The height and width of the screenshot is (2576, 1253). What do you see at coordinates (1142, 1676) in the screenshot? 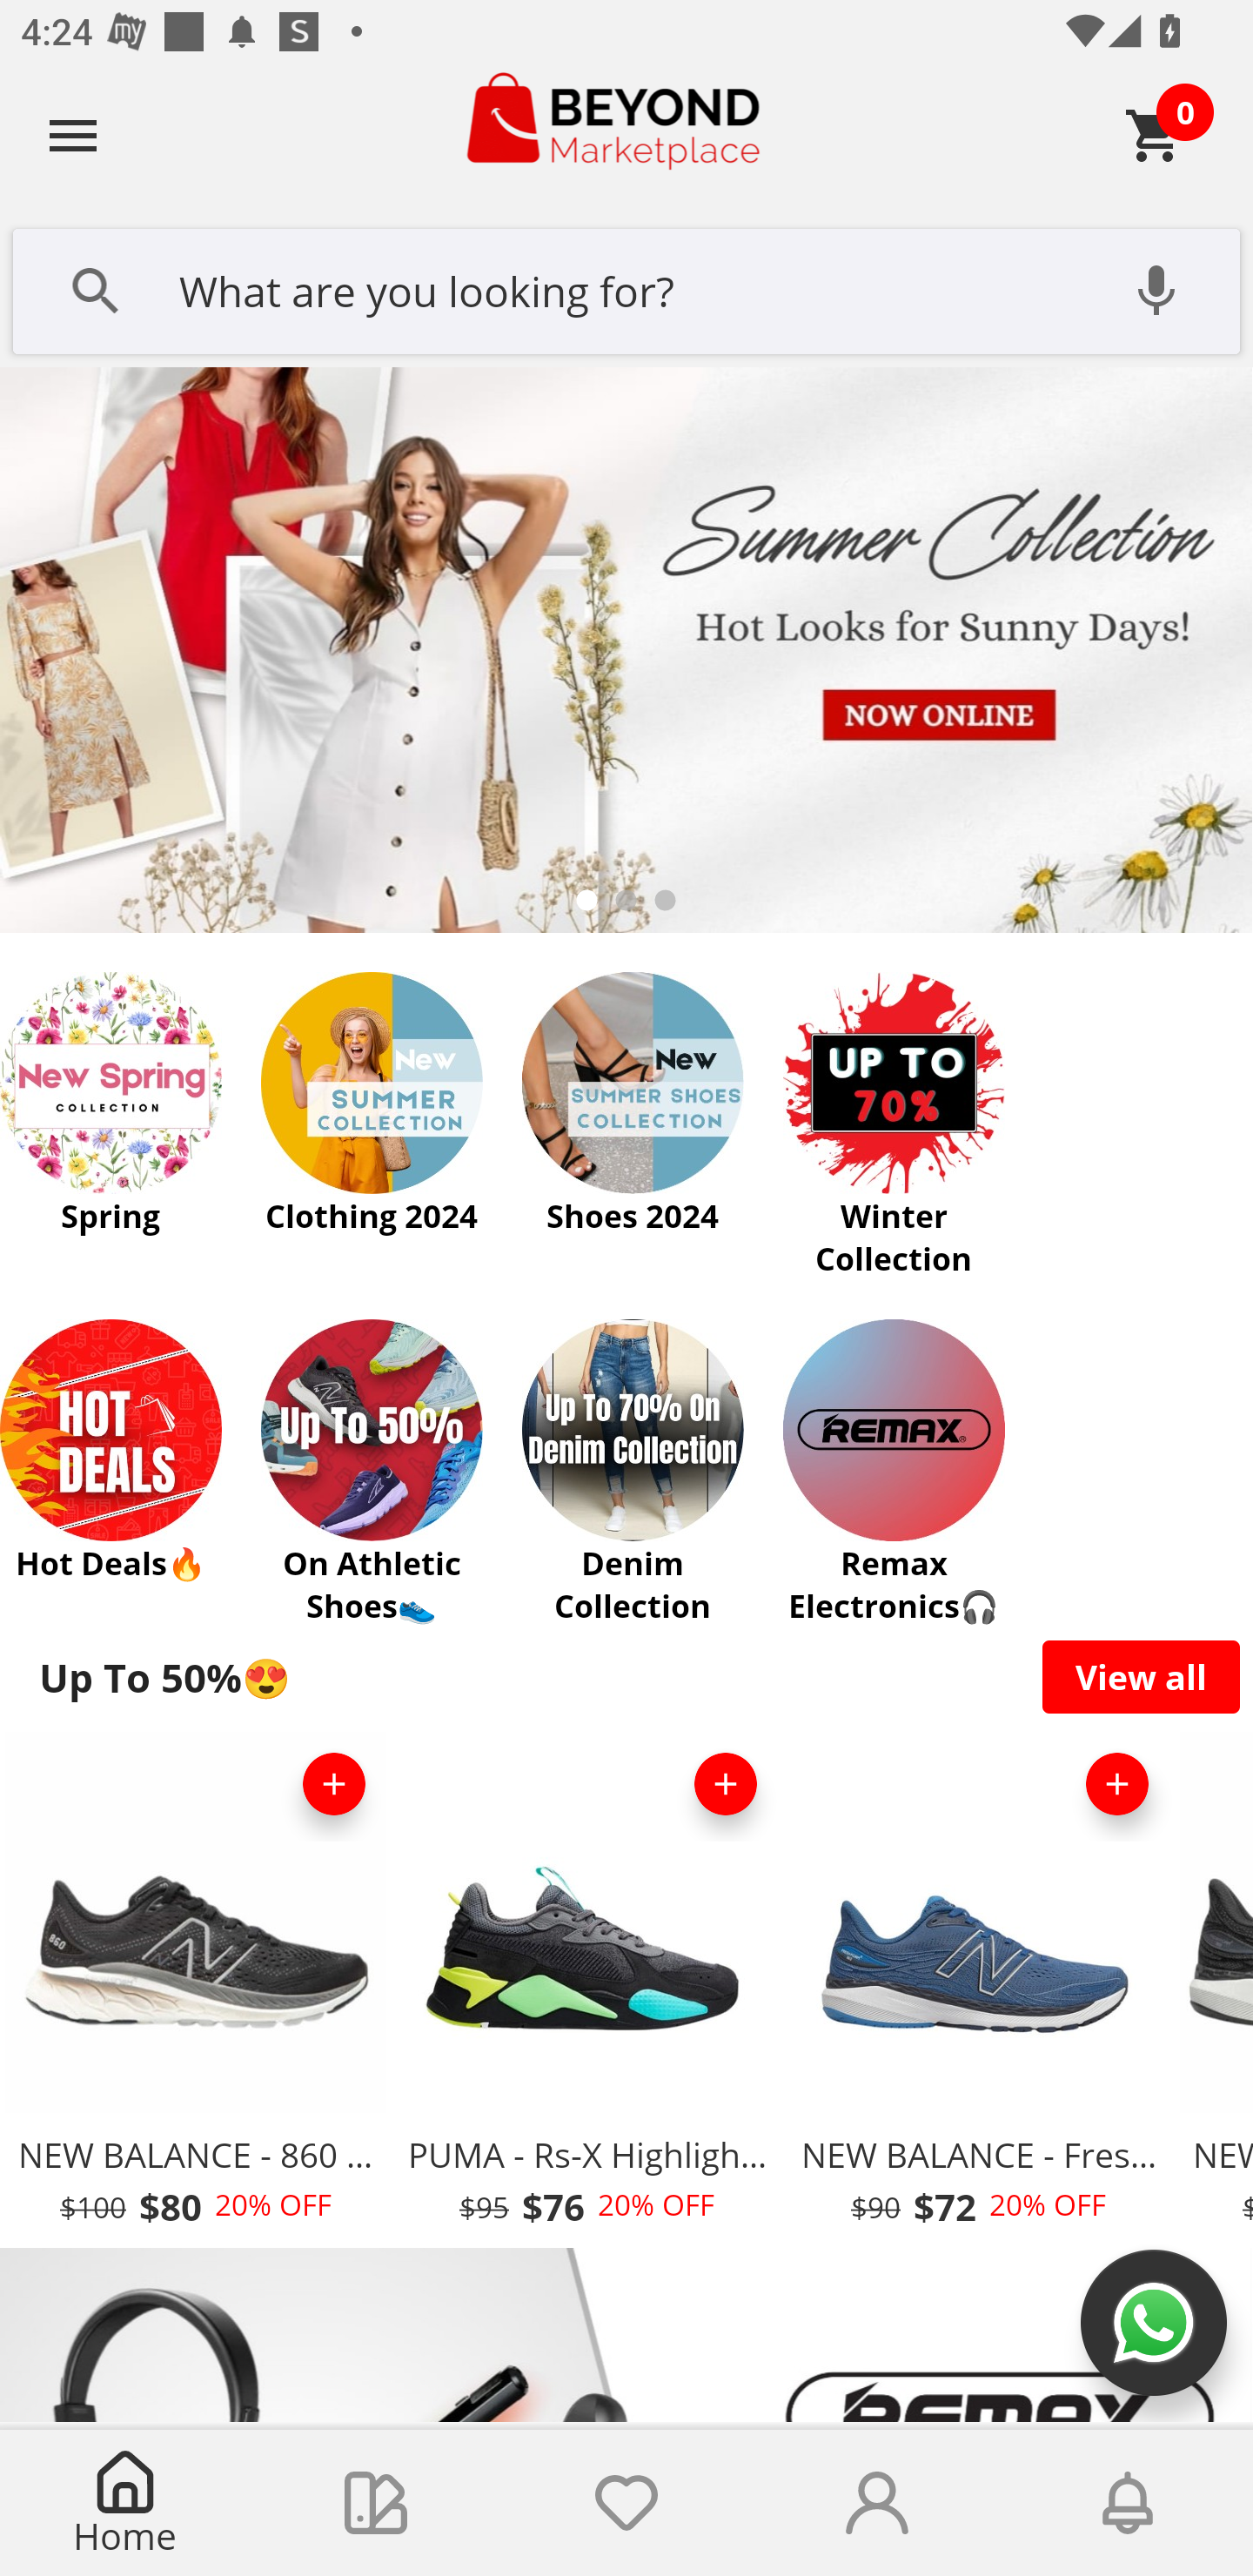
I see `View all` at bounding box center [1142, 1676].